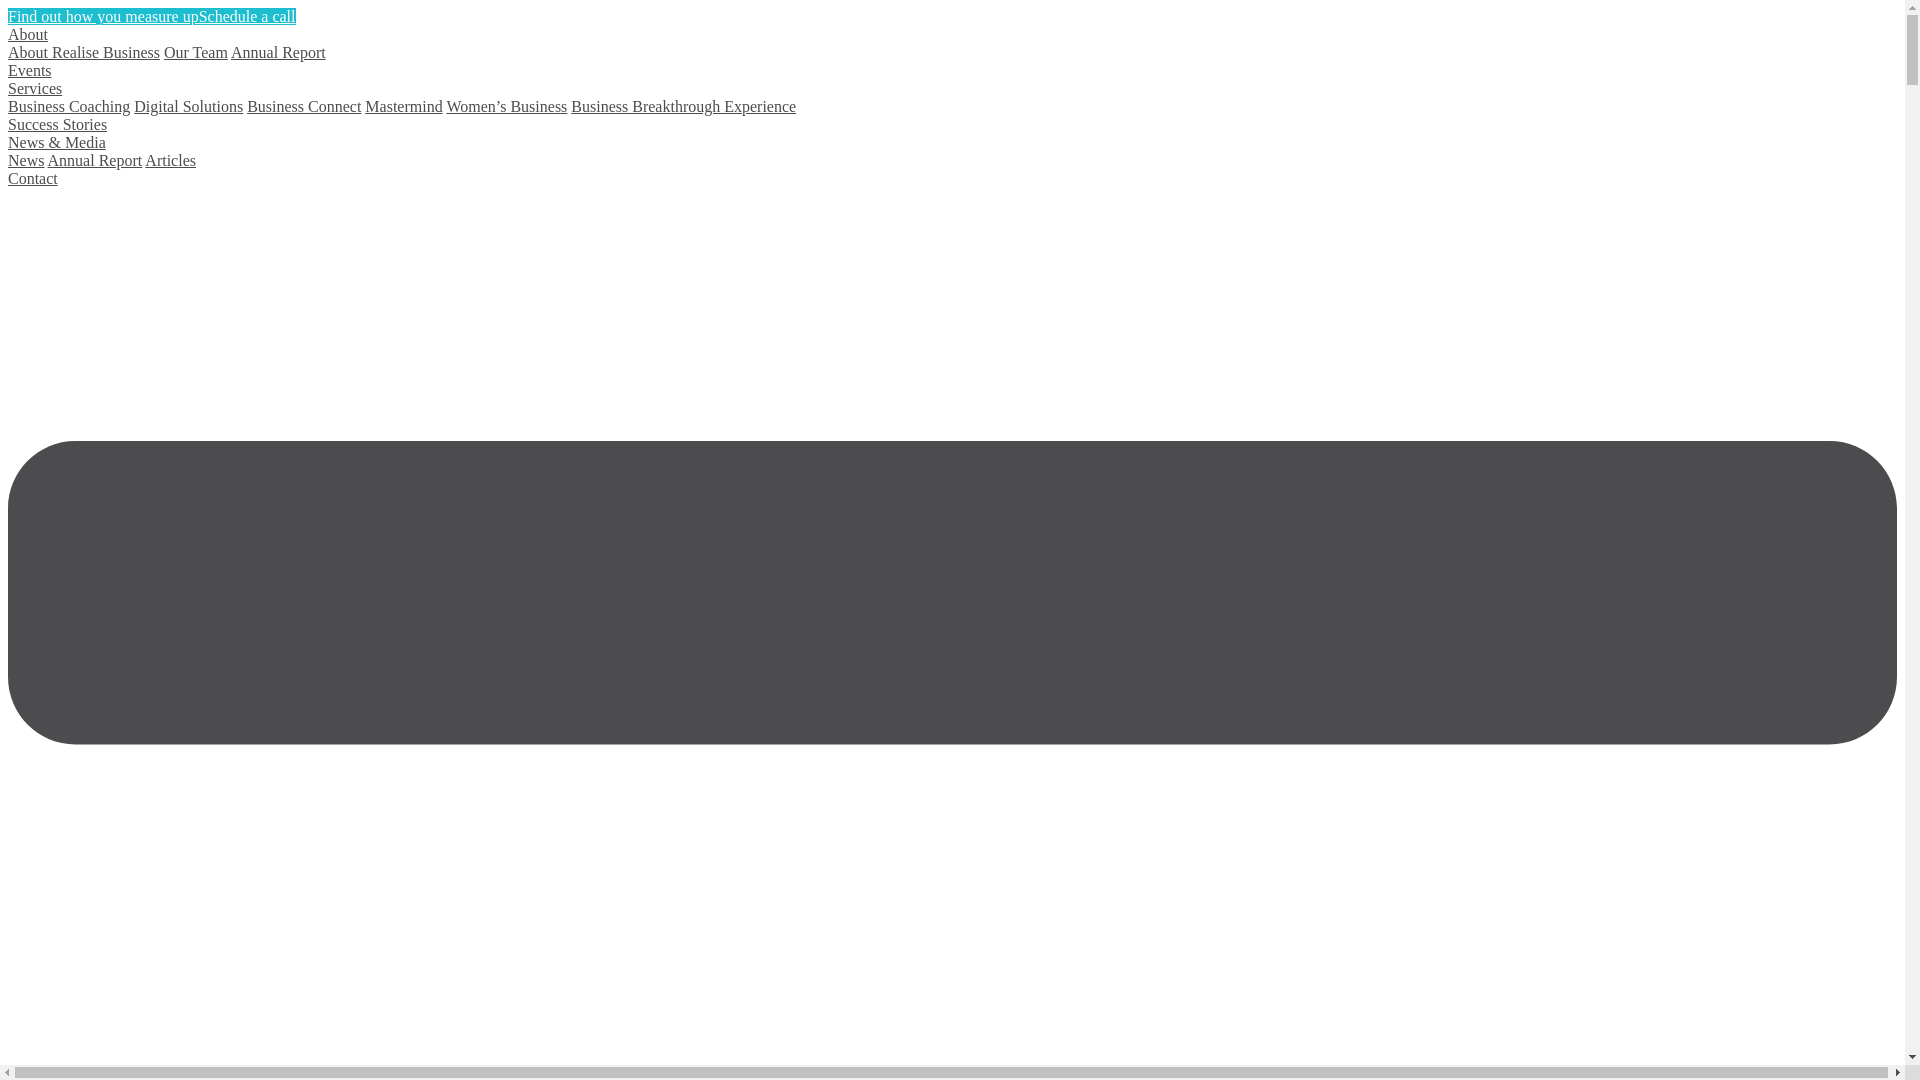  What do you see at coordinates (278, 52) in the screenshot?
I see `Annual Report` at bounding box center [278, 52].